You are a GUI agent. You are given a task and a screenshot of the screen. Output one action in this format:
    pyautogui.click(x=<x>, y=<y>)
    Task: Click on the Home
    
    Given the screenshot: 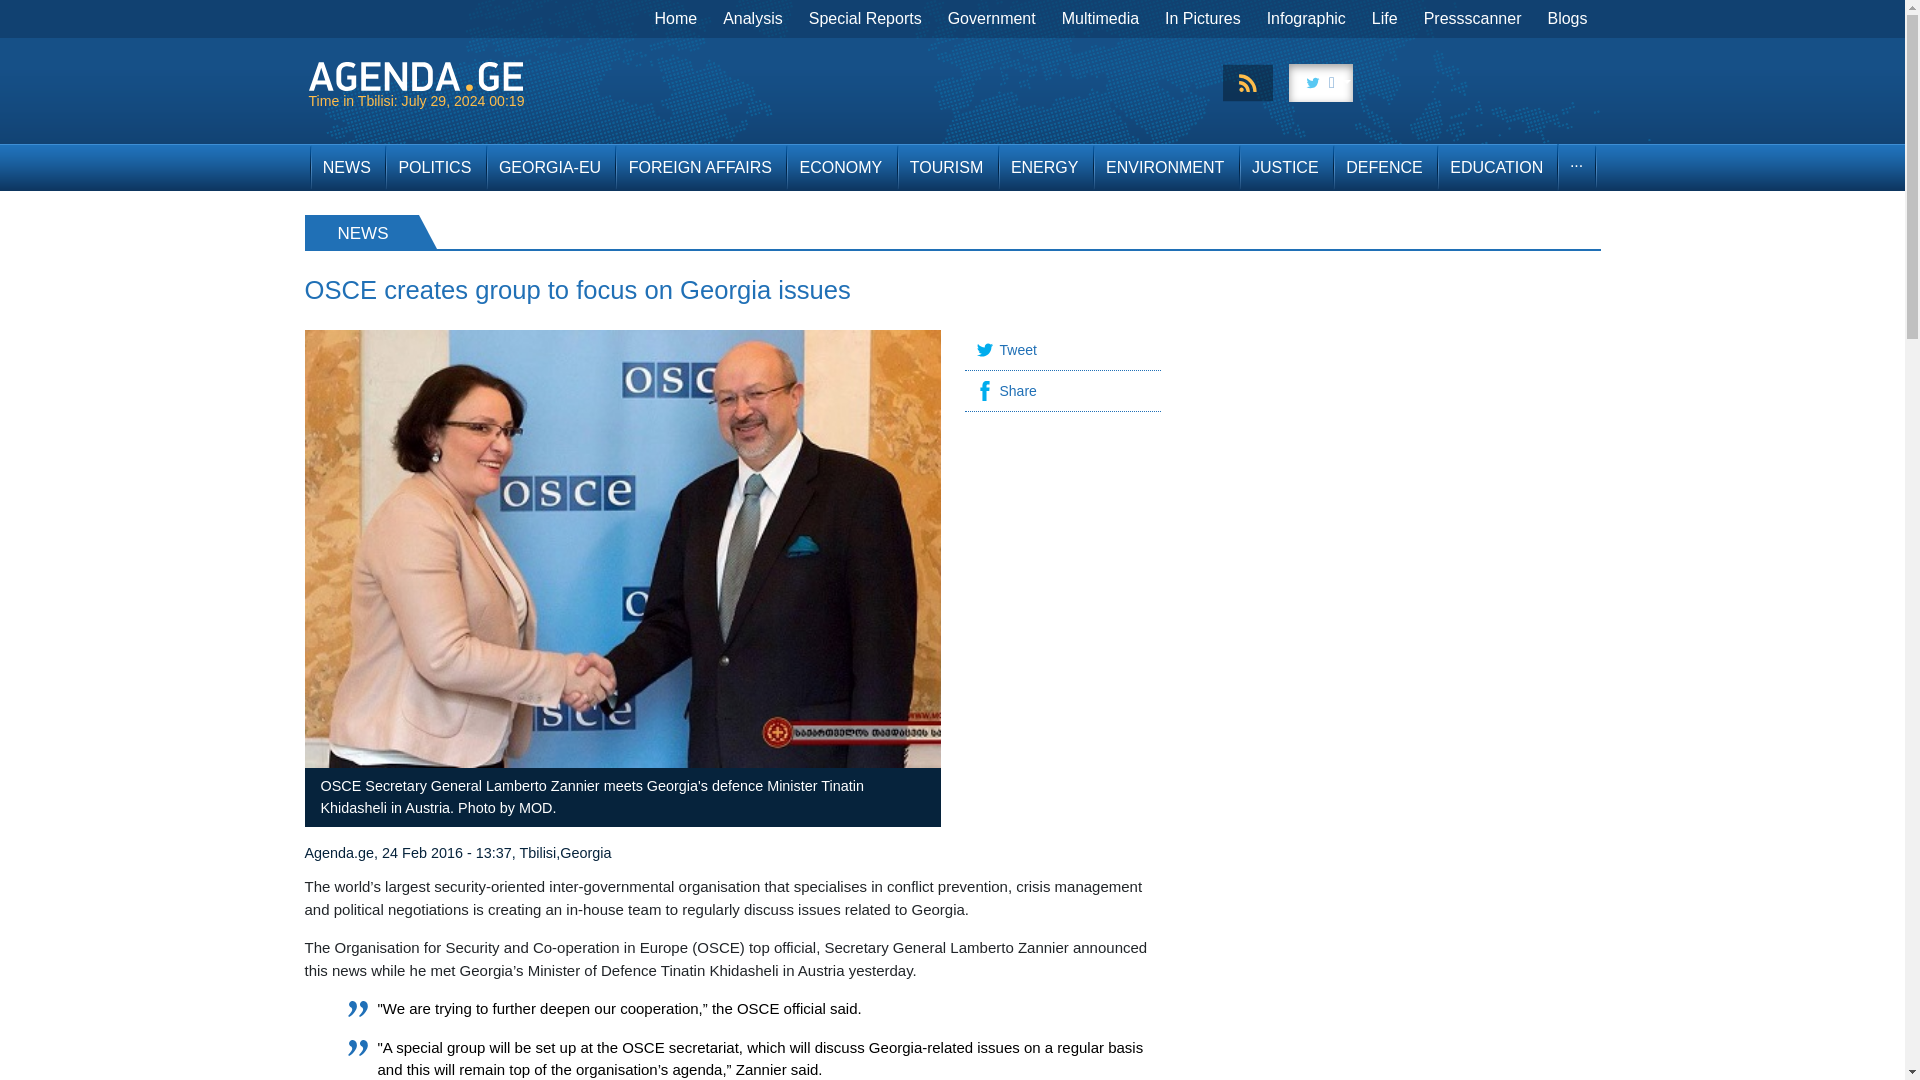 What is the action you would take?
    pyautogui.click(x=676, y=18)
    